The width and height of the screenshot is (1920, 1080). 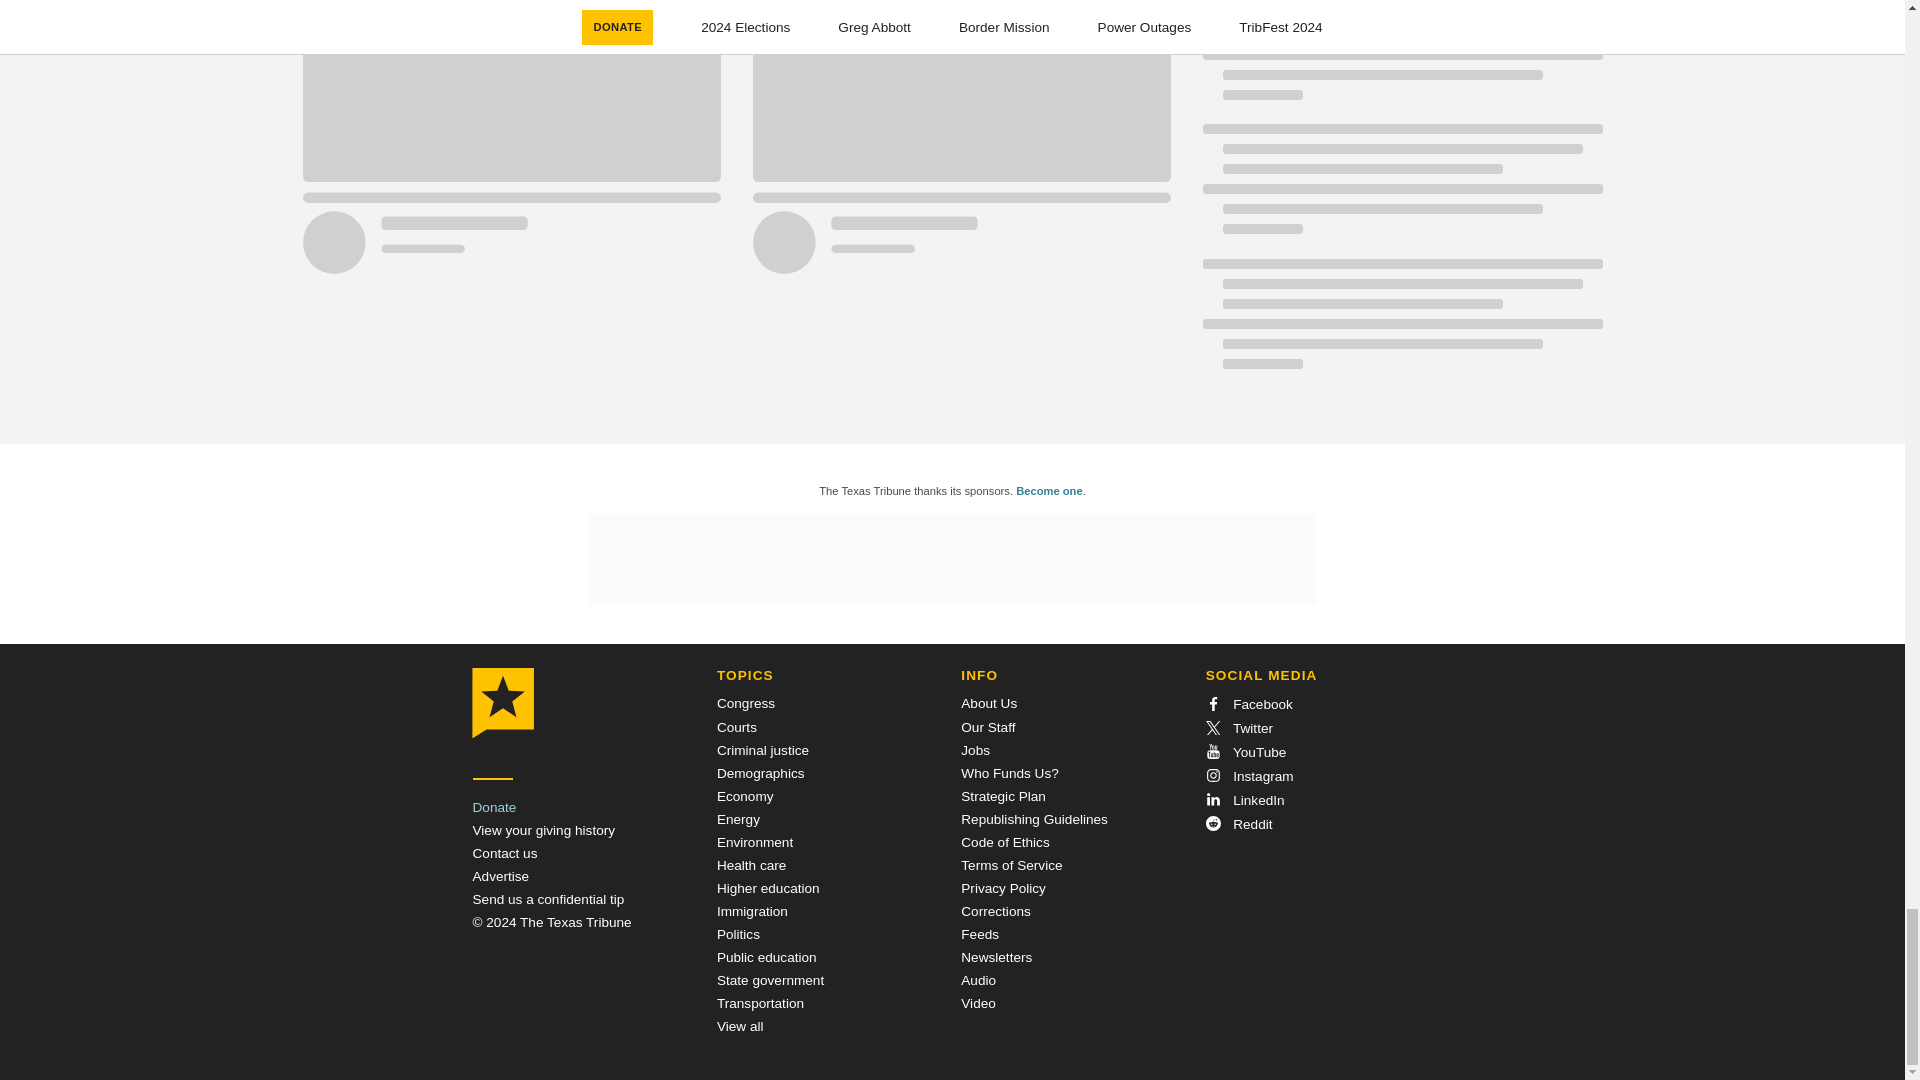 What do you see at coordinates (1034, 820) in the screenshot?
I see `Republishing Guidelines` at bounding box center [1034, 820].